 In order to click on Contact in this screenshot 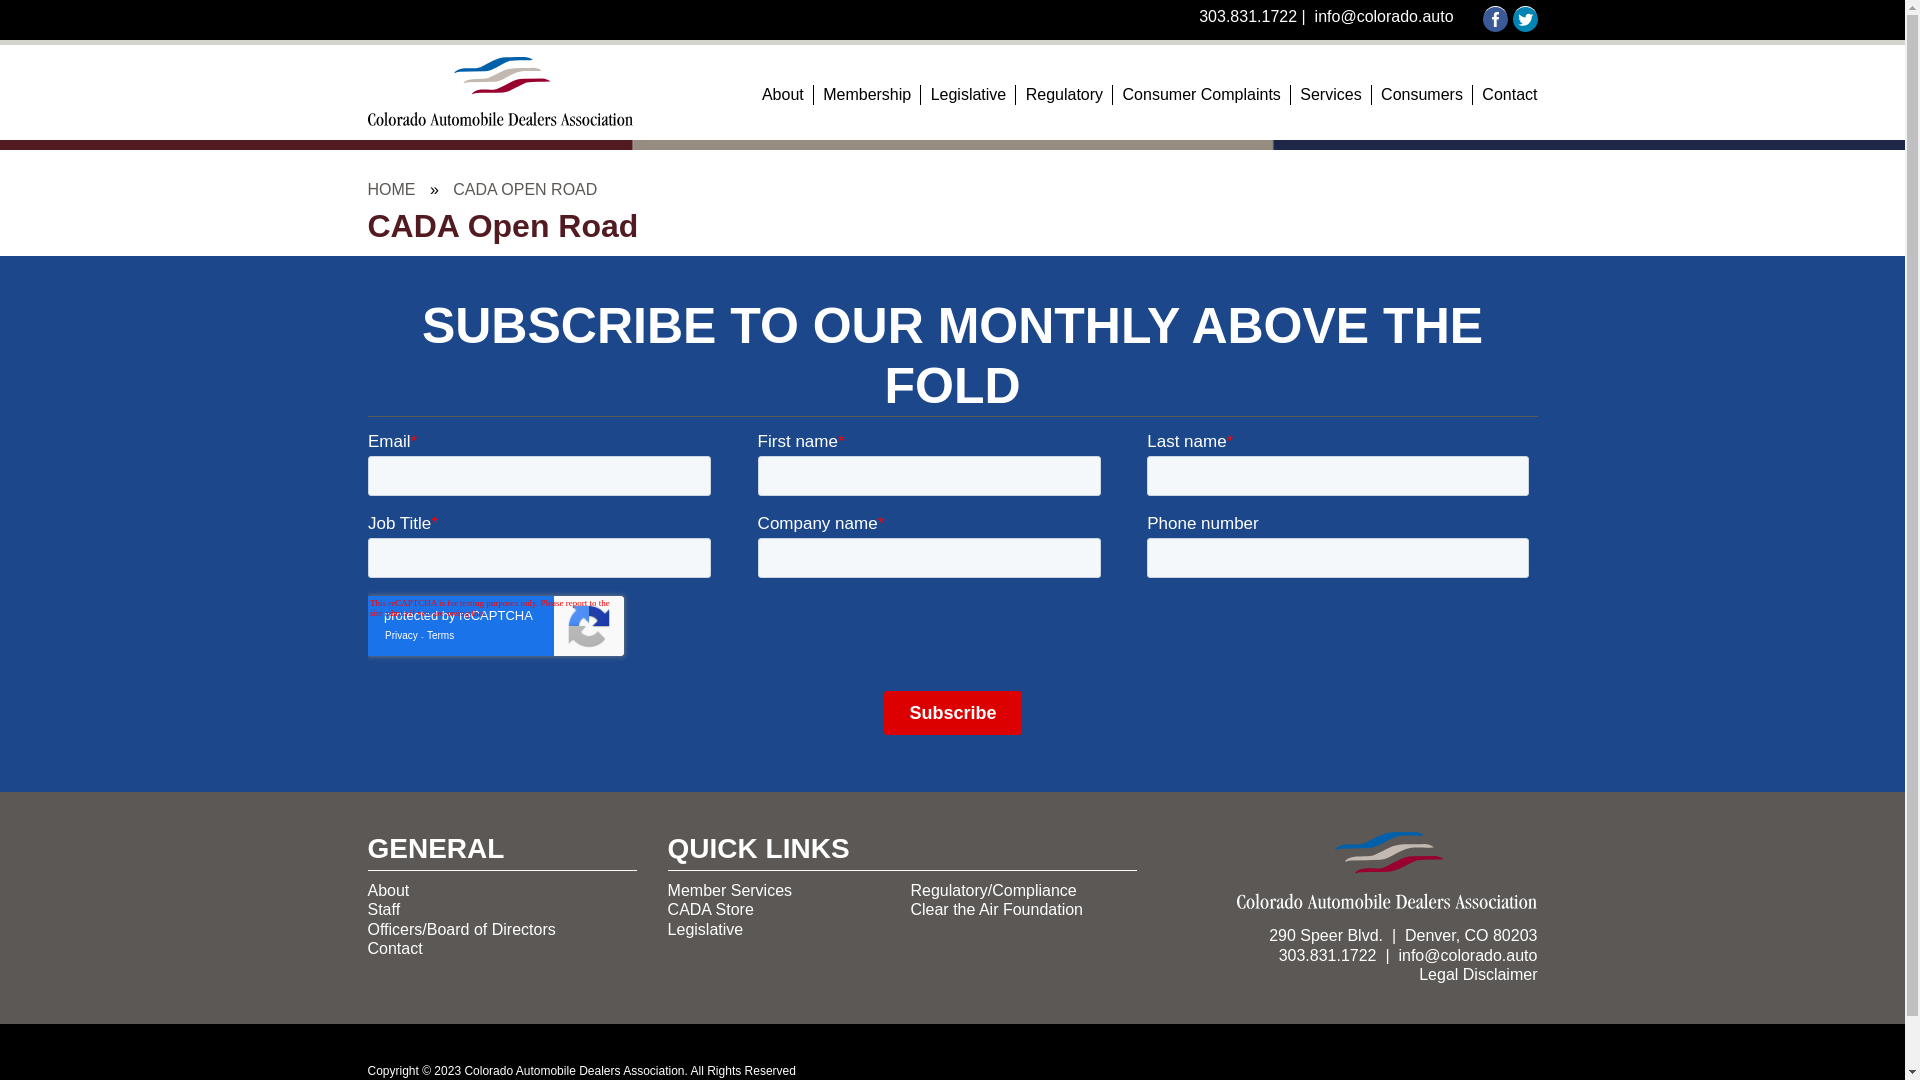, I will do `click(1504, 95)`.